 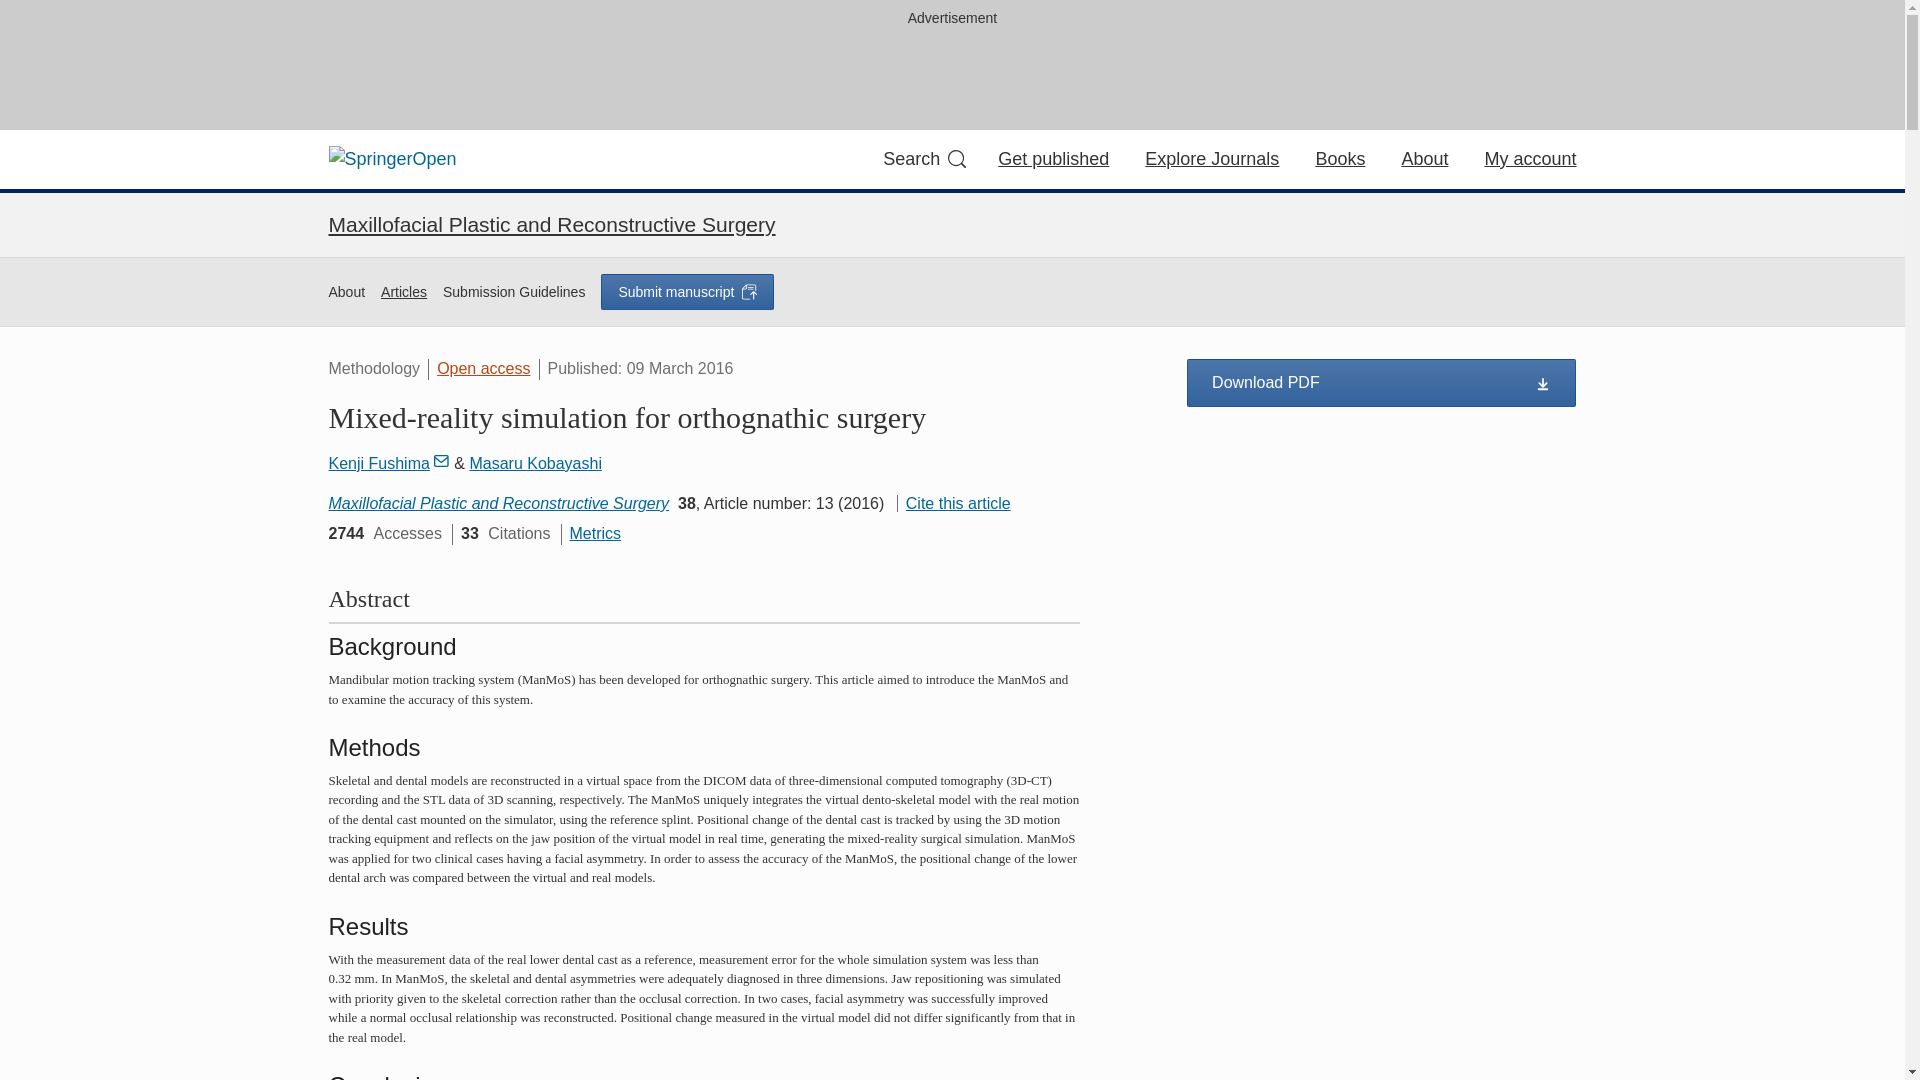 I want to click on About, so click(x=1424, y=158).